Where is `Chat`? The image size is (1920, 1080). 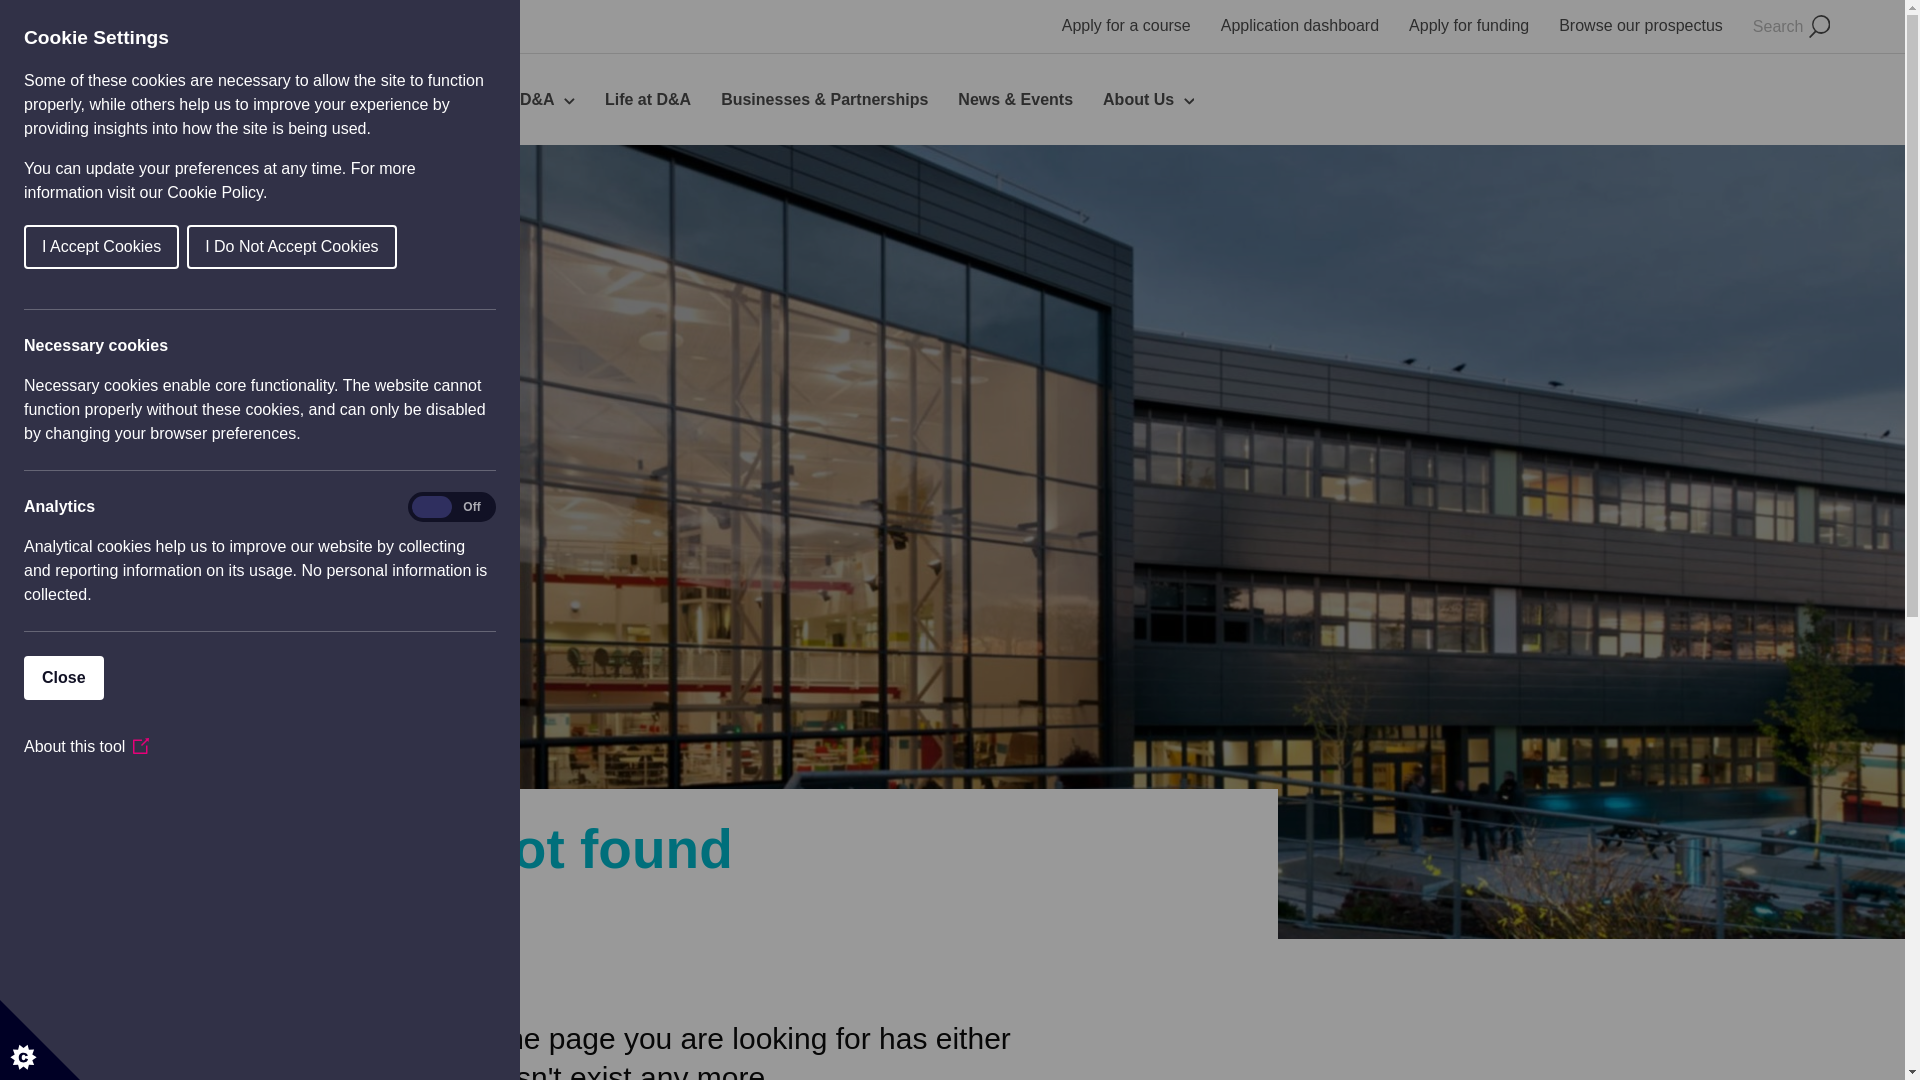 Chat is located at coordinates (1854, 1027).